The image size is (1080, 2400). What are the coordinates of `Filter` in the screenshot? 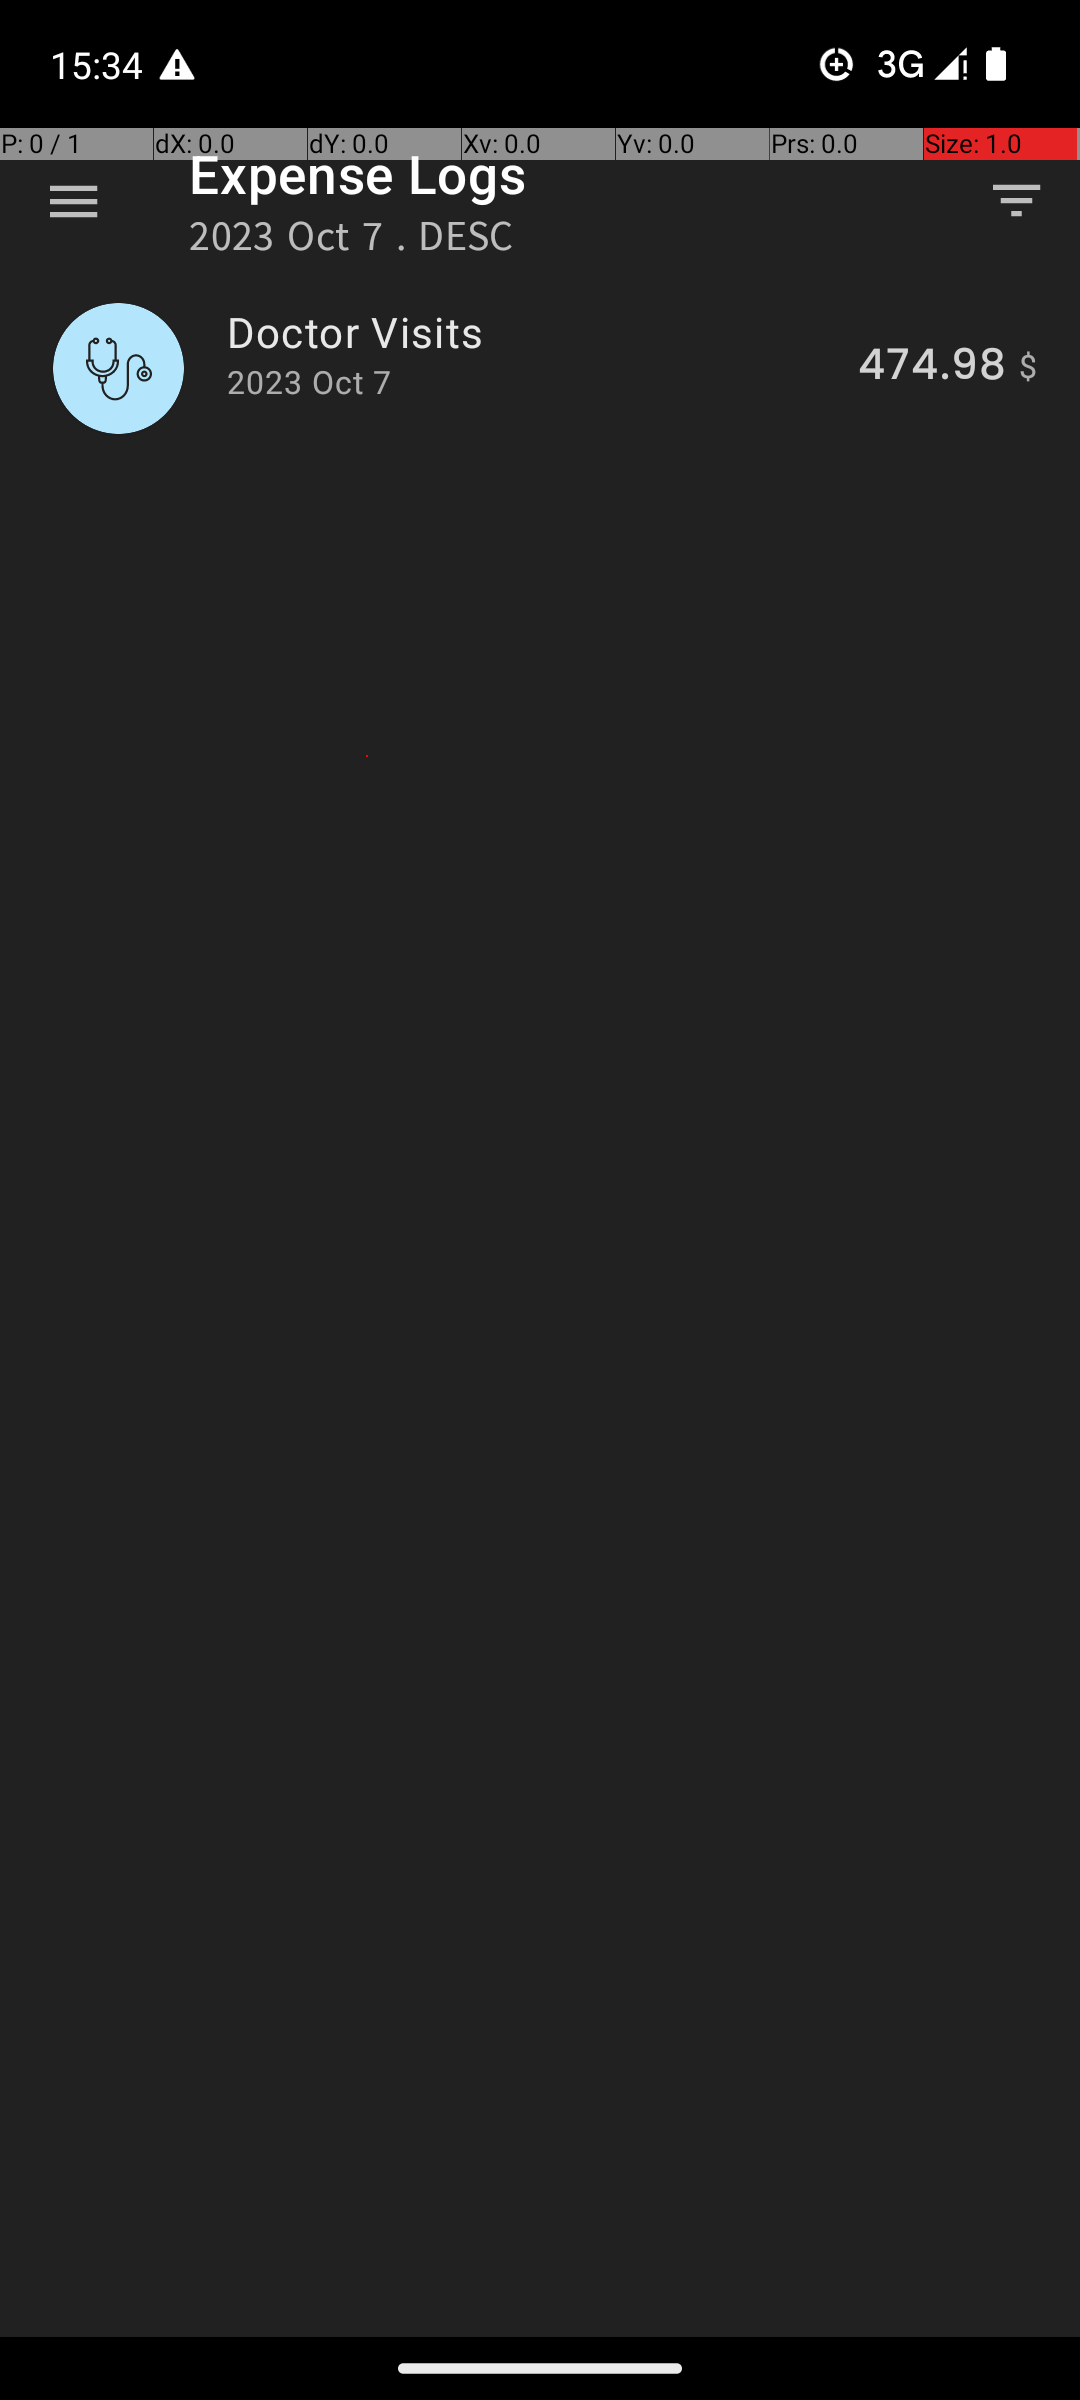 It's located at (1016, 201).